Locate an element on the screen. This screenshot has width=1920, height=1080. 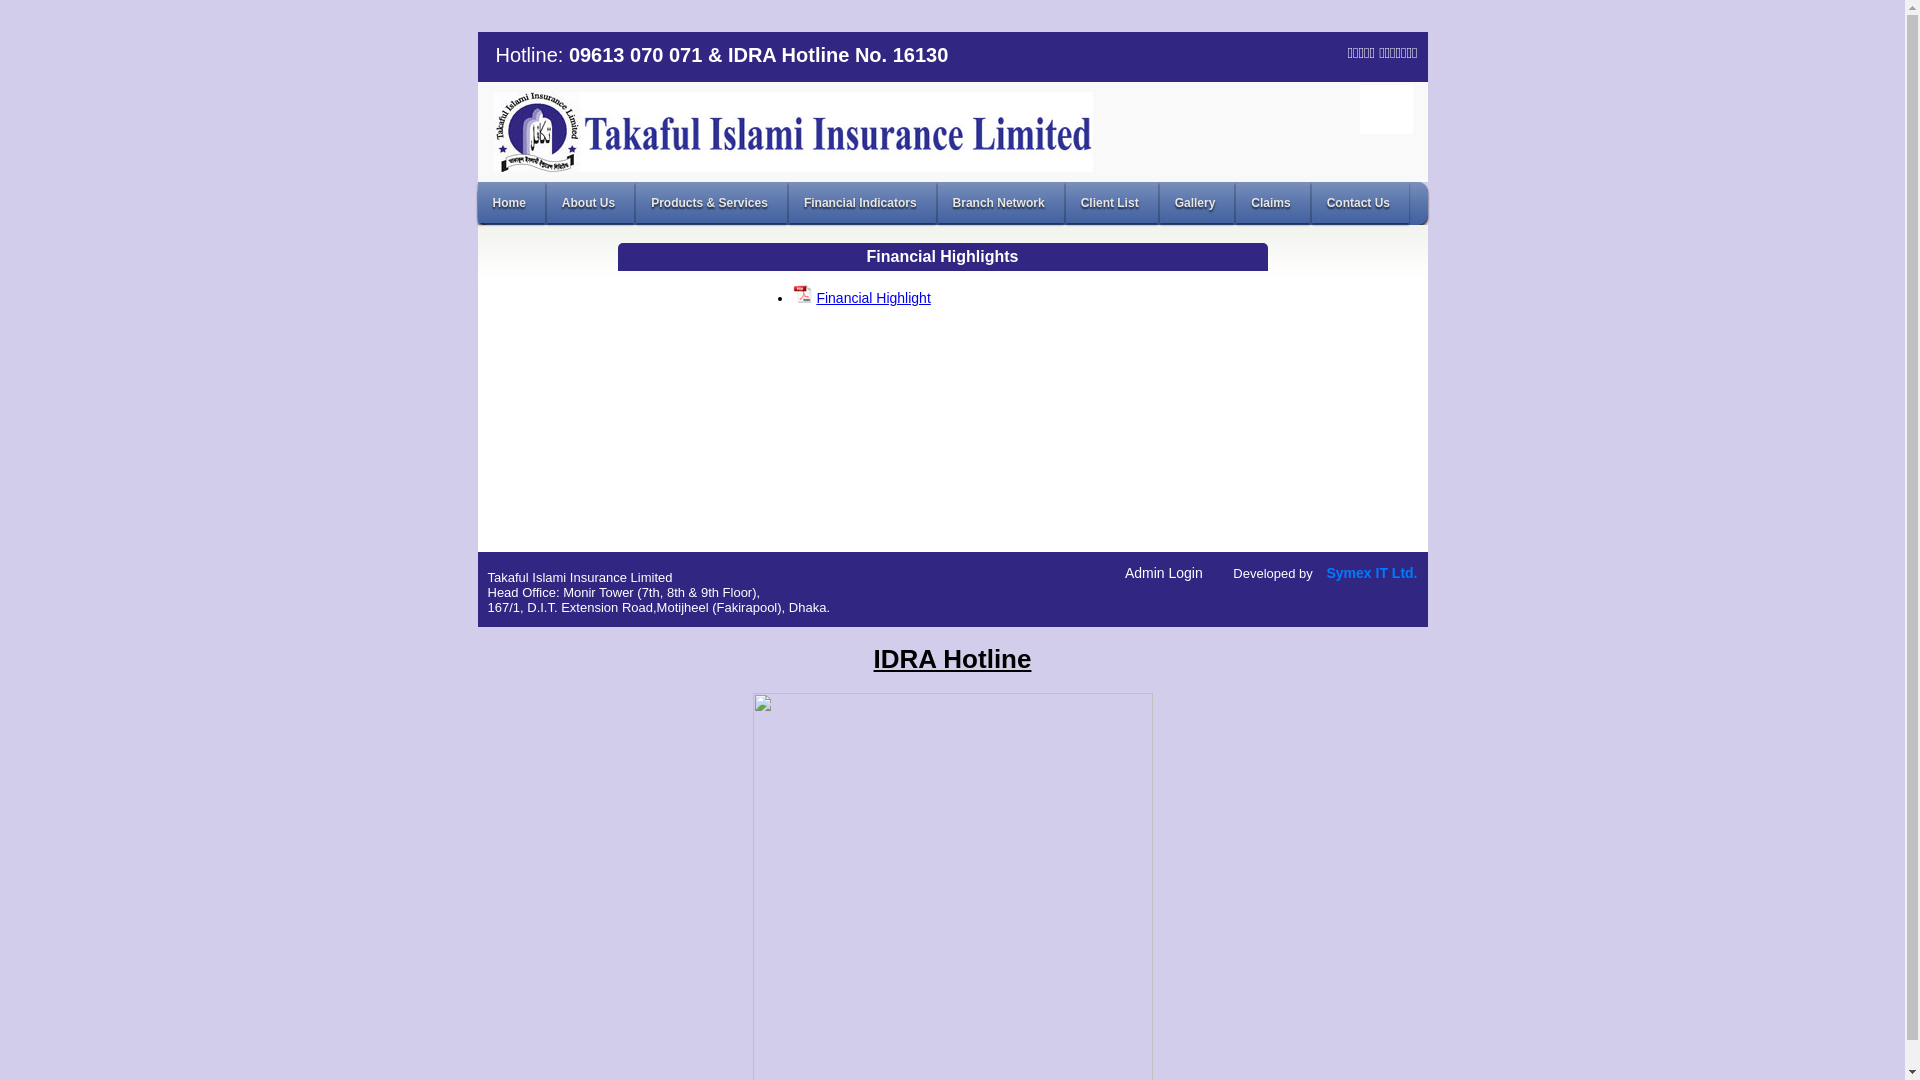
Branch Network is located at coordinates (1001, 202).